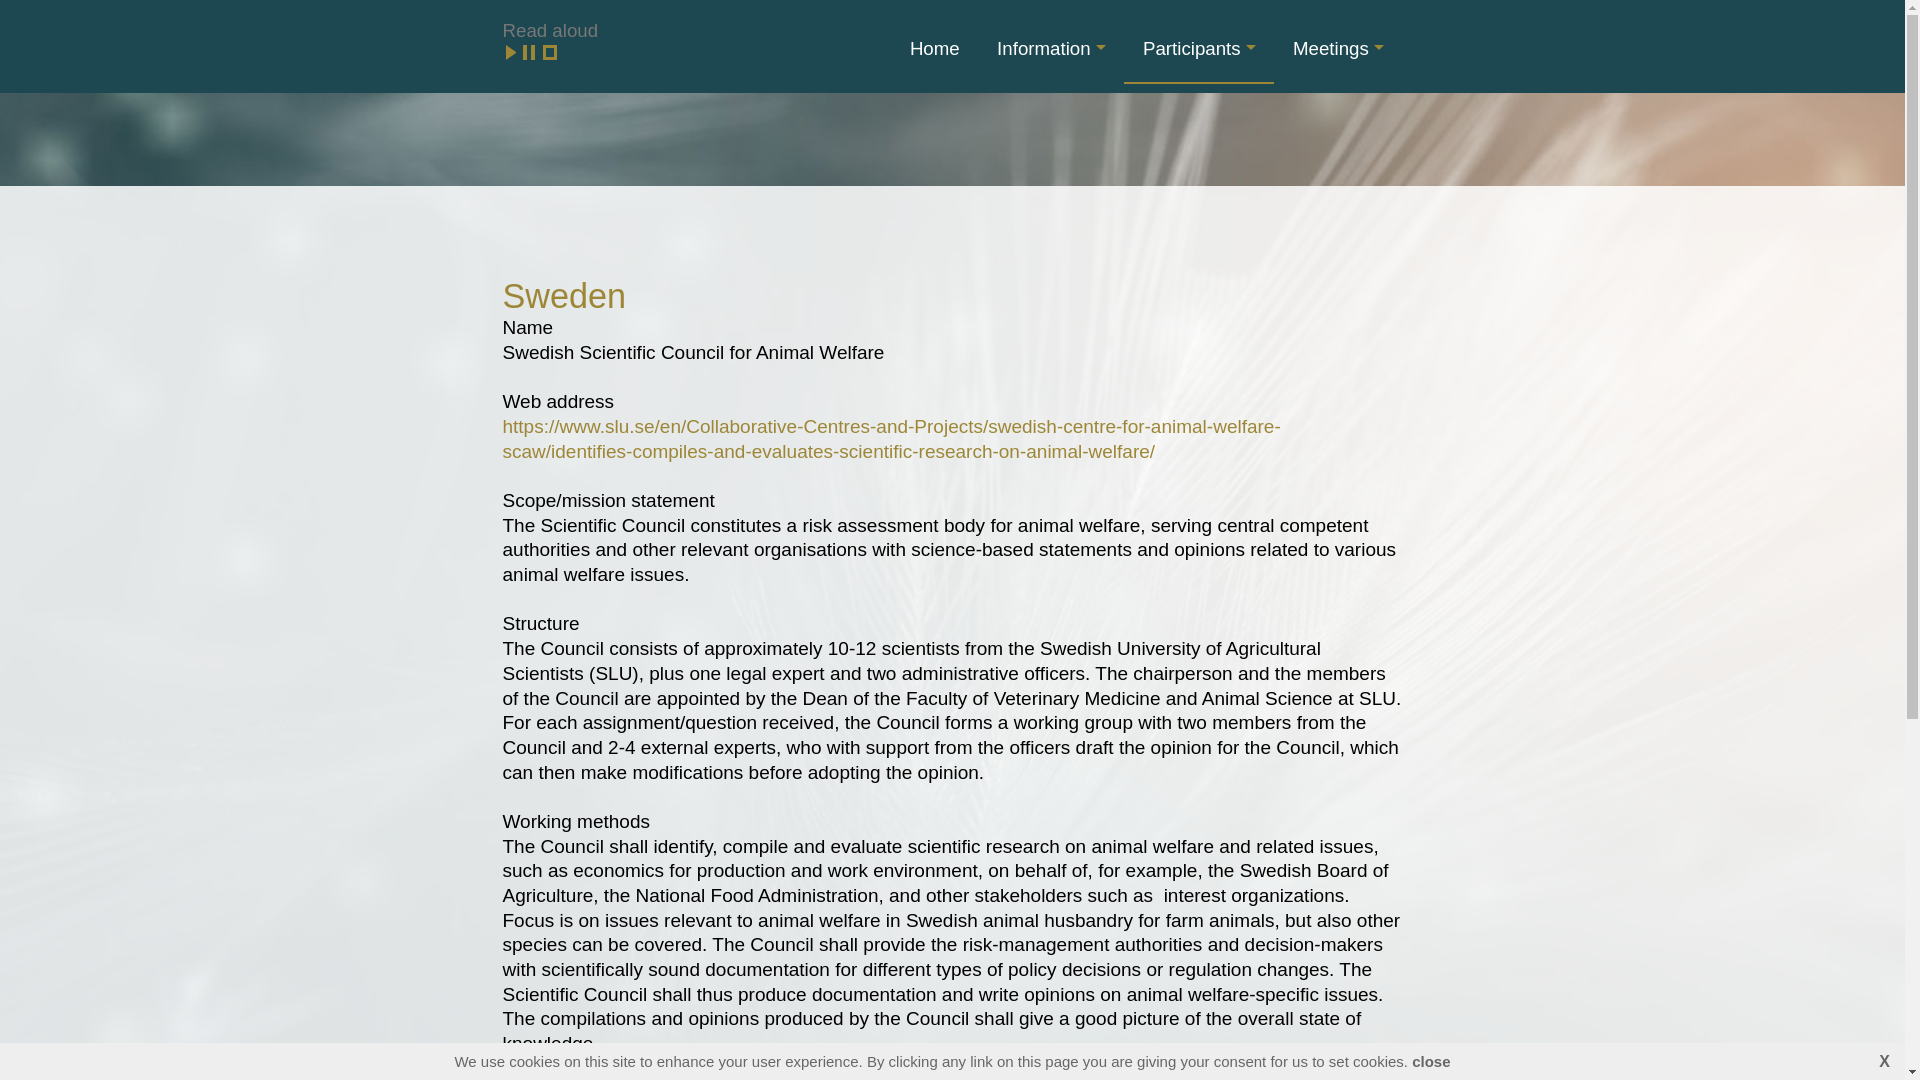 Image resolution: width=1920 pixels, height=1080 pixels. What do you see at coordinates (1198, 48) in the screenshot?
I see `Participants` at bounding box center [1198, 48].